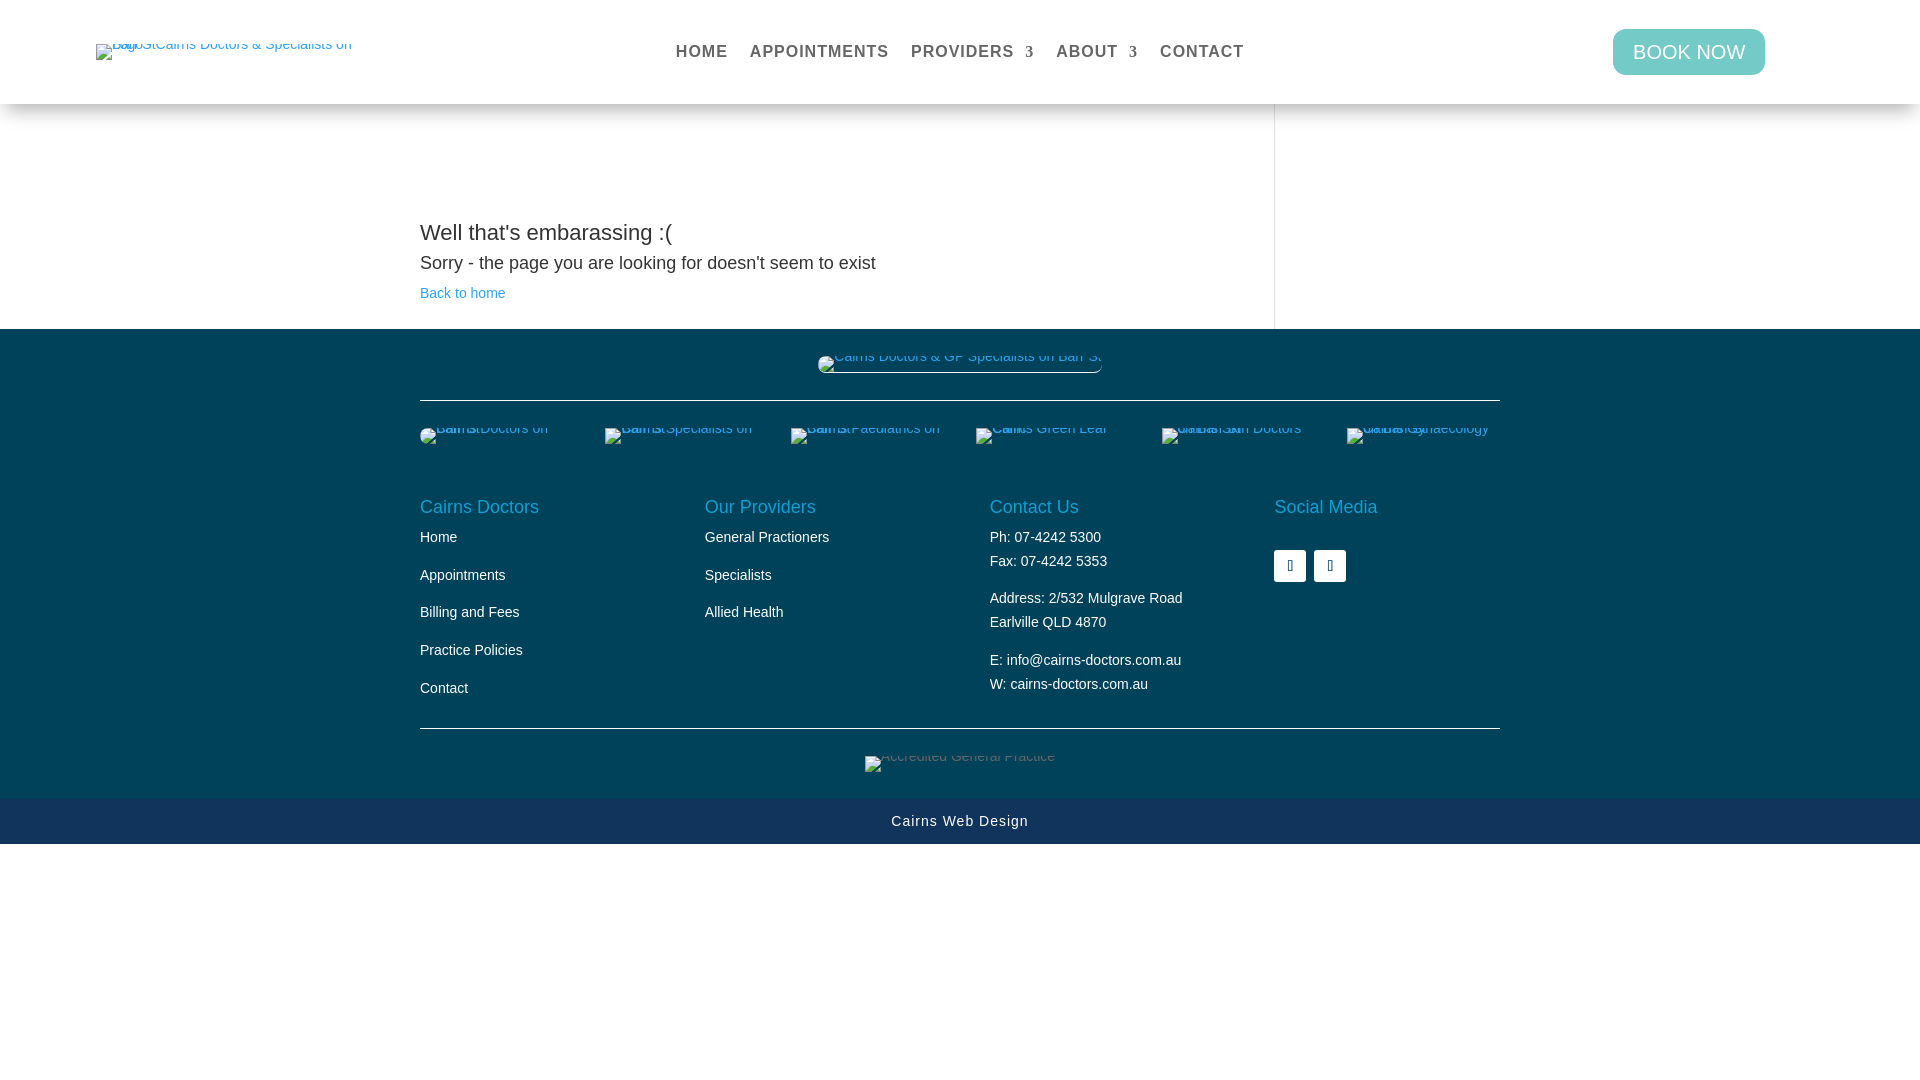  Describe the element at coordinates (471, 649) in the screenshot. I see `Practice Policies` at that location.